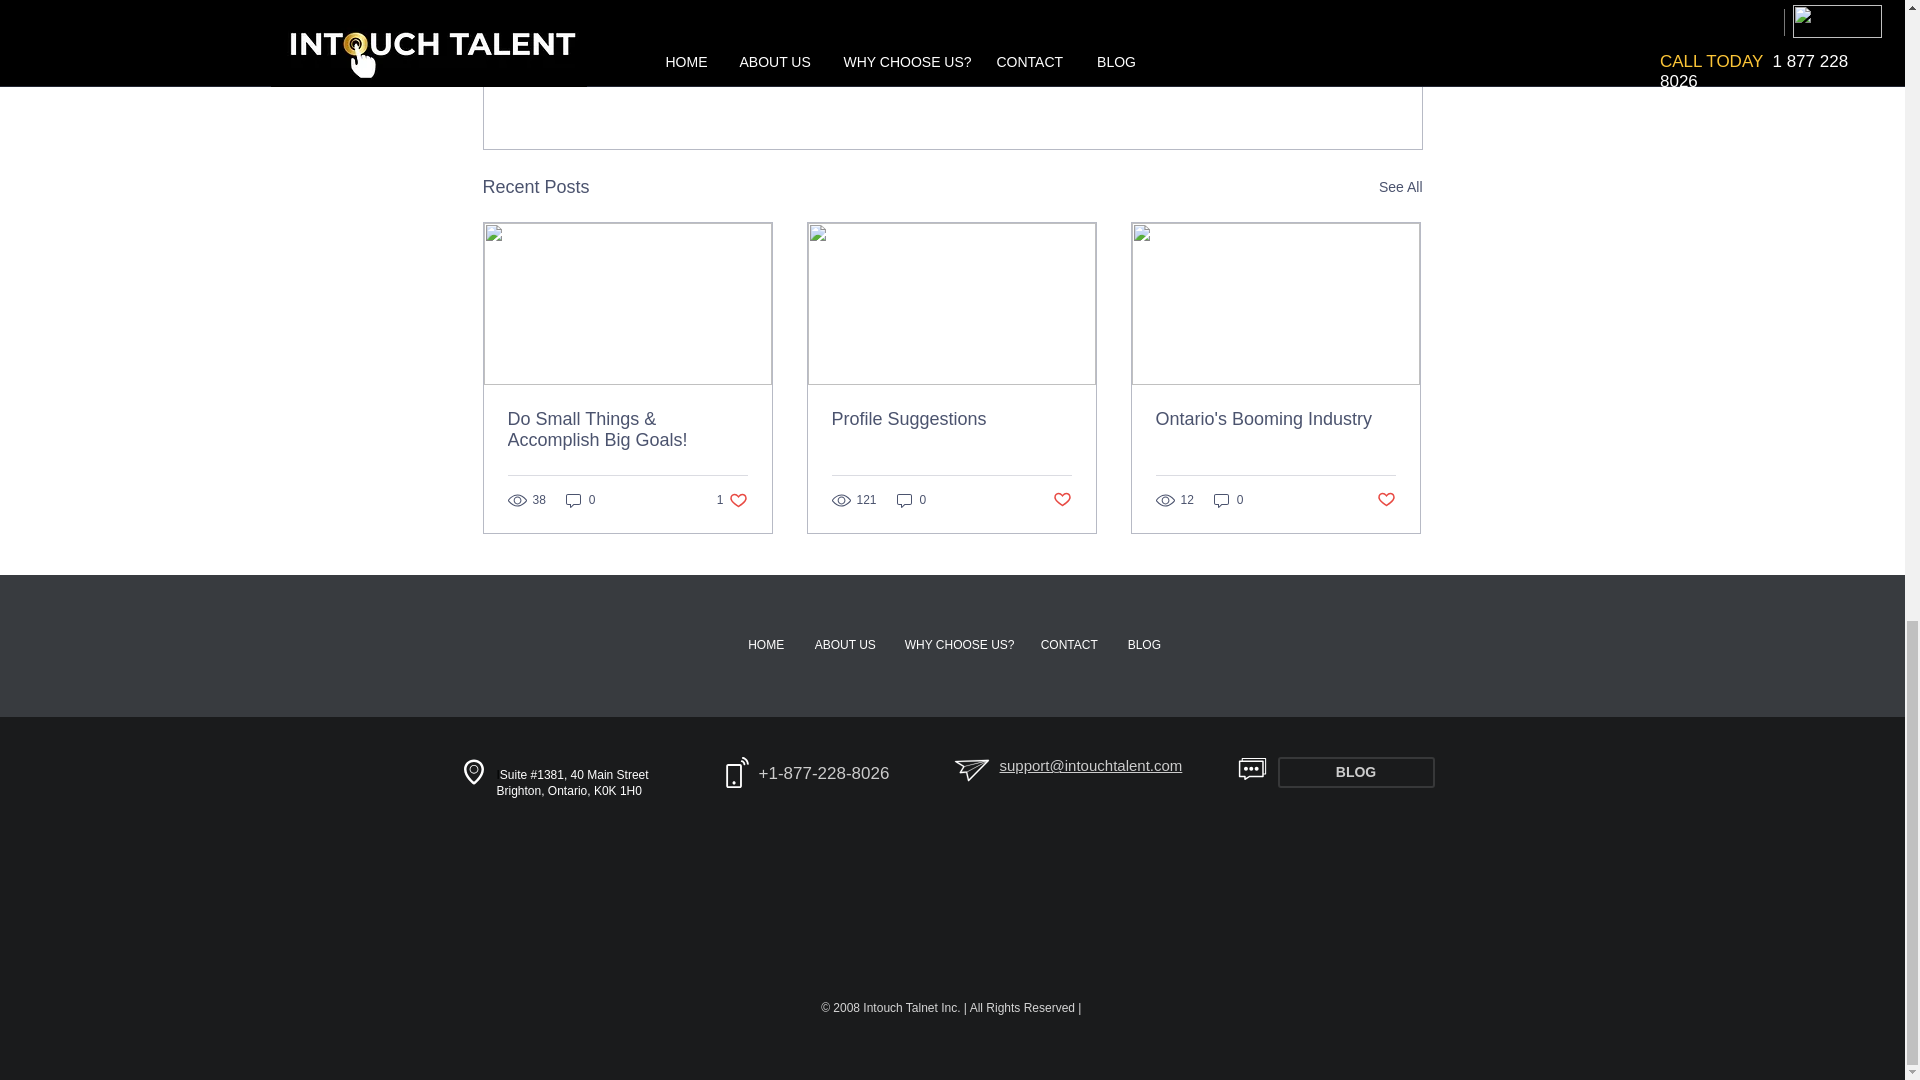 The height and width of the screenshot is (1080, 1920). I want to click on ABOUT US, so click(845, 644).